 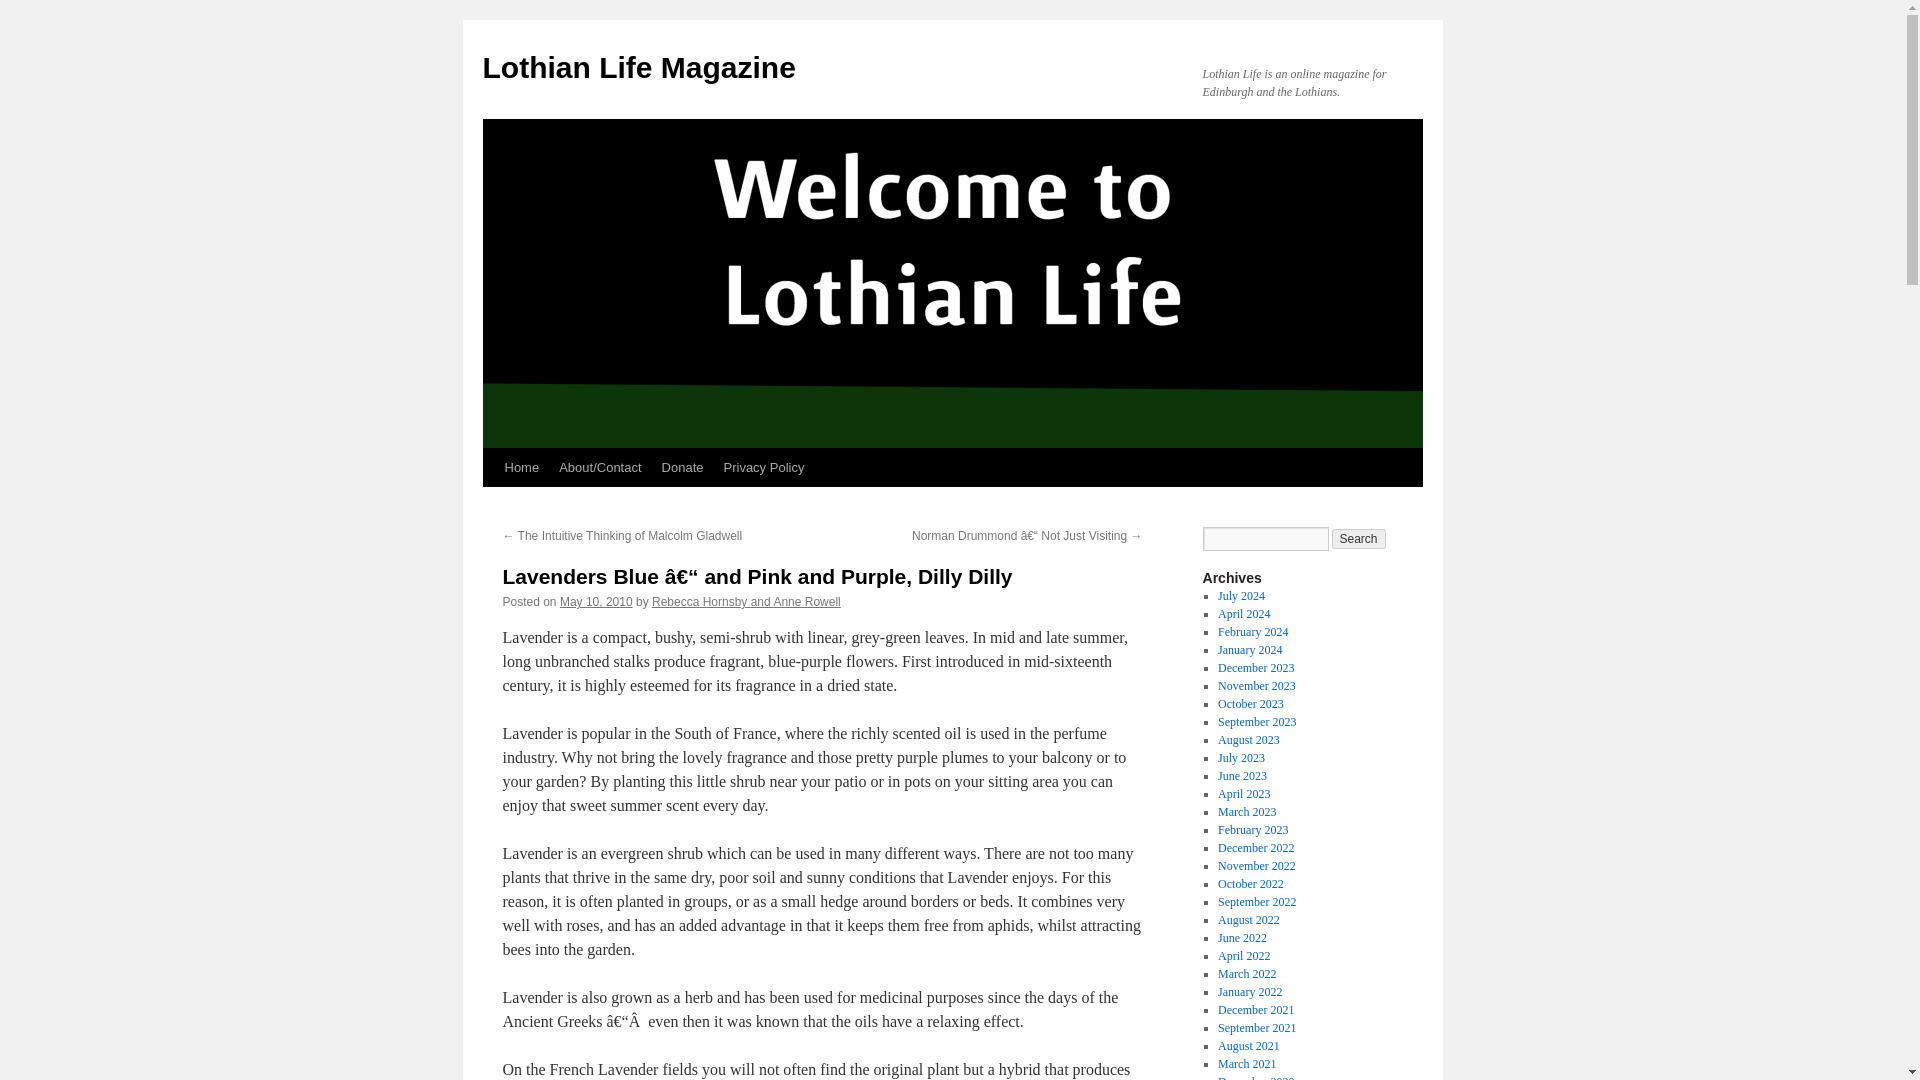 I want to click on December 2023, so click(x=1256, y=668).